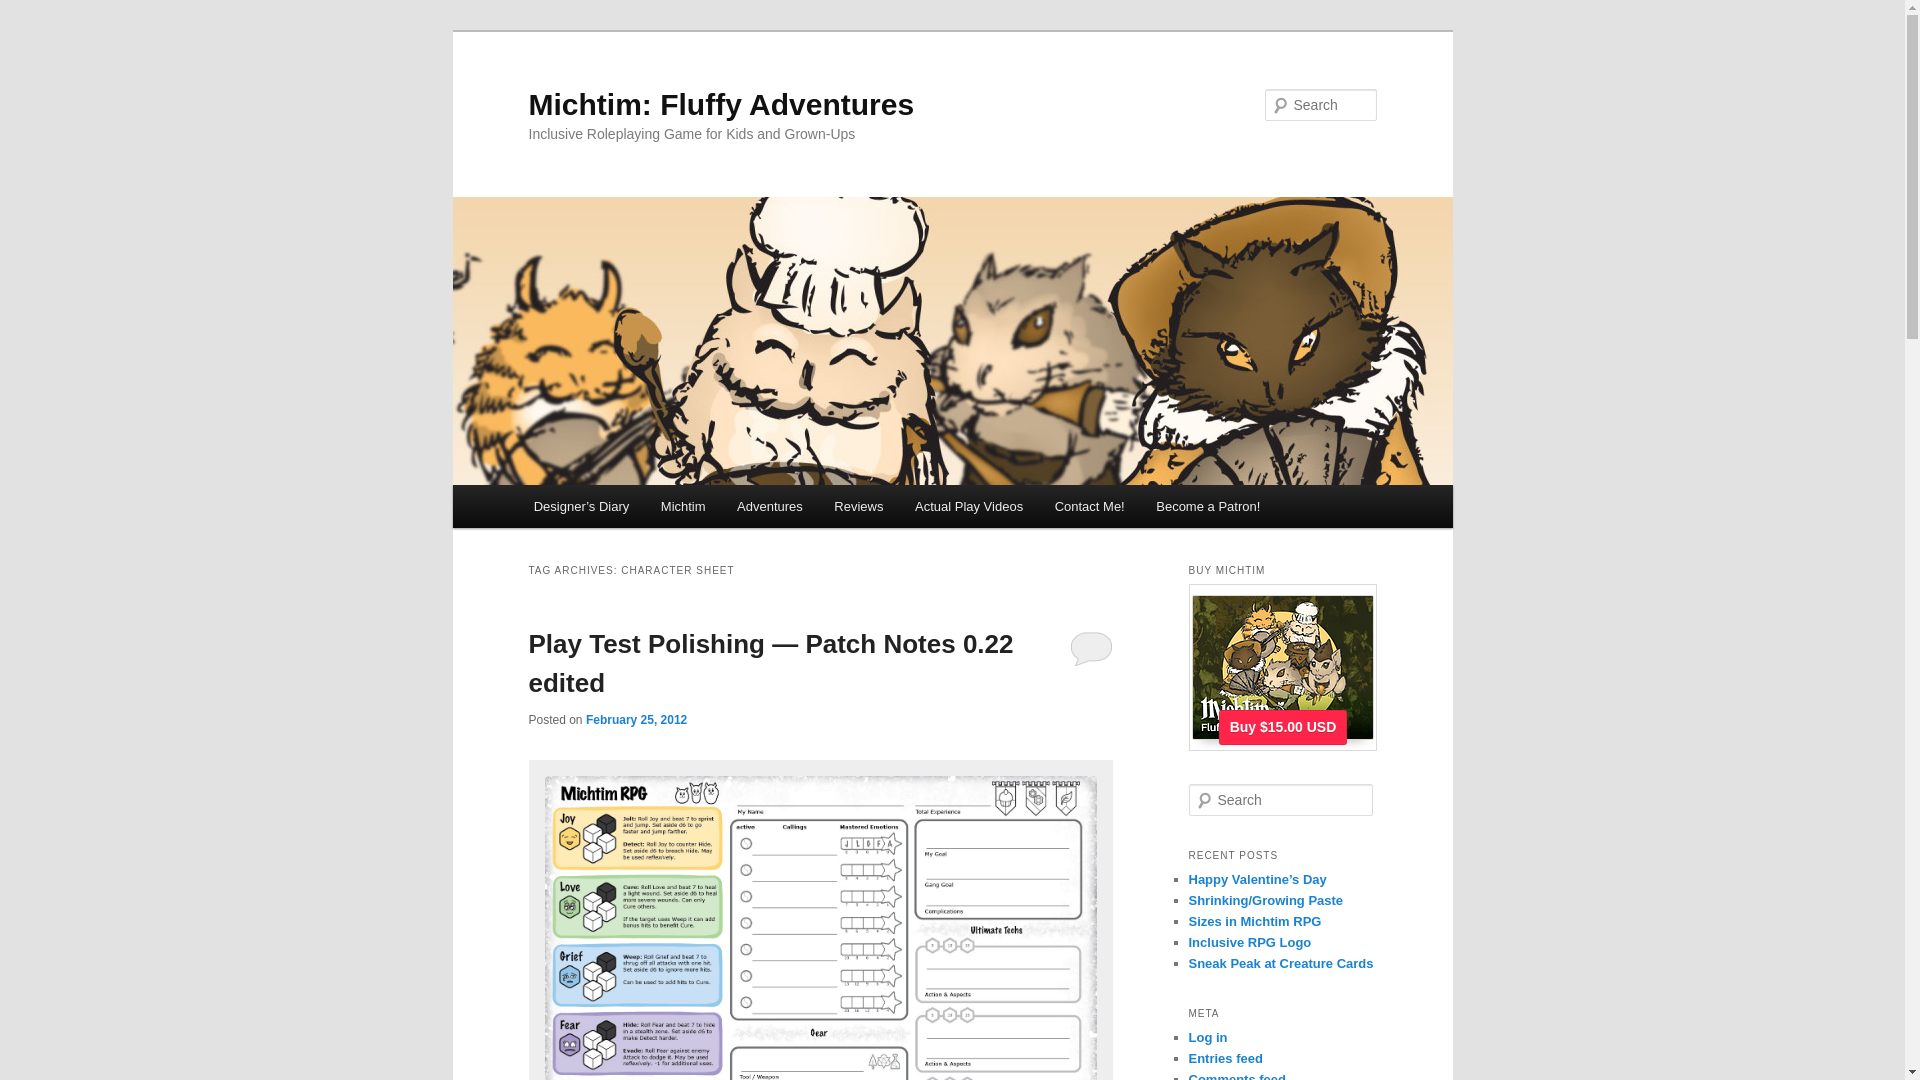 The image size is (1920, 1080). I want to click on Michtim, so click(683, 506).